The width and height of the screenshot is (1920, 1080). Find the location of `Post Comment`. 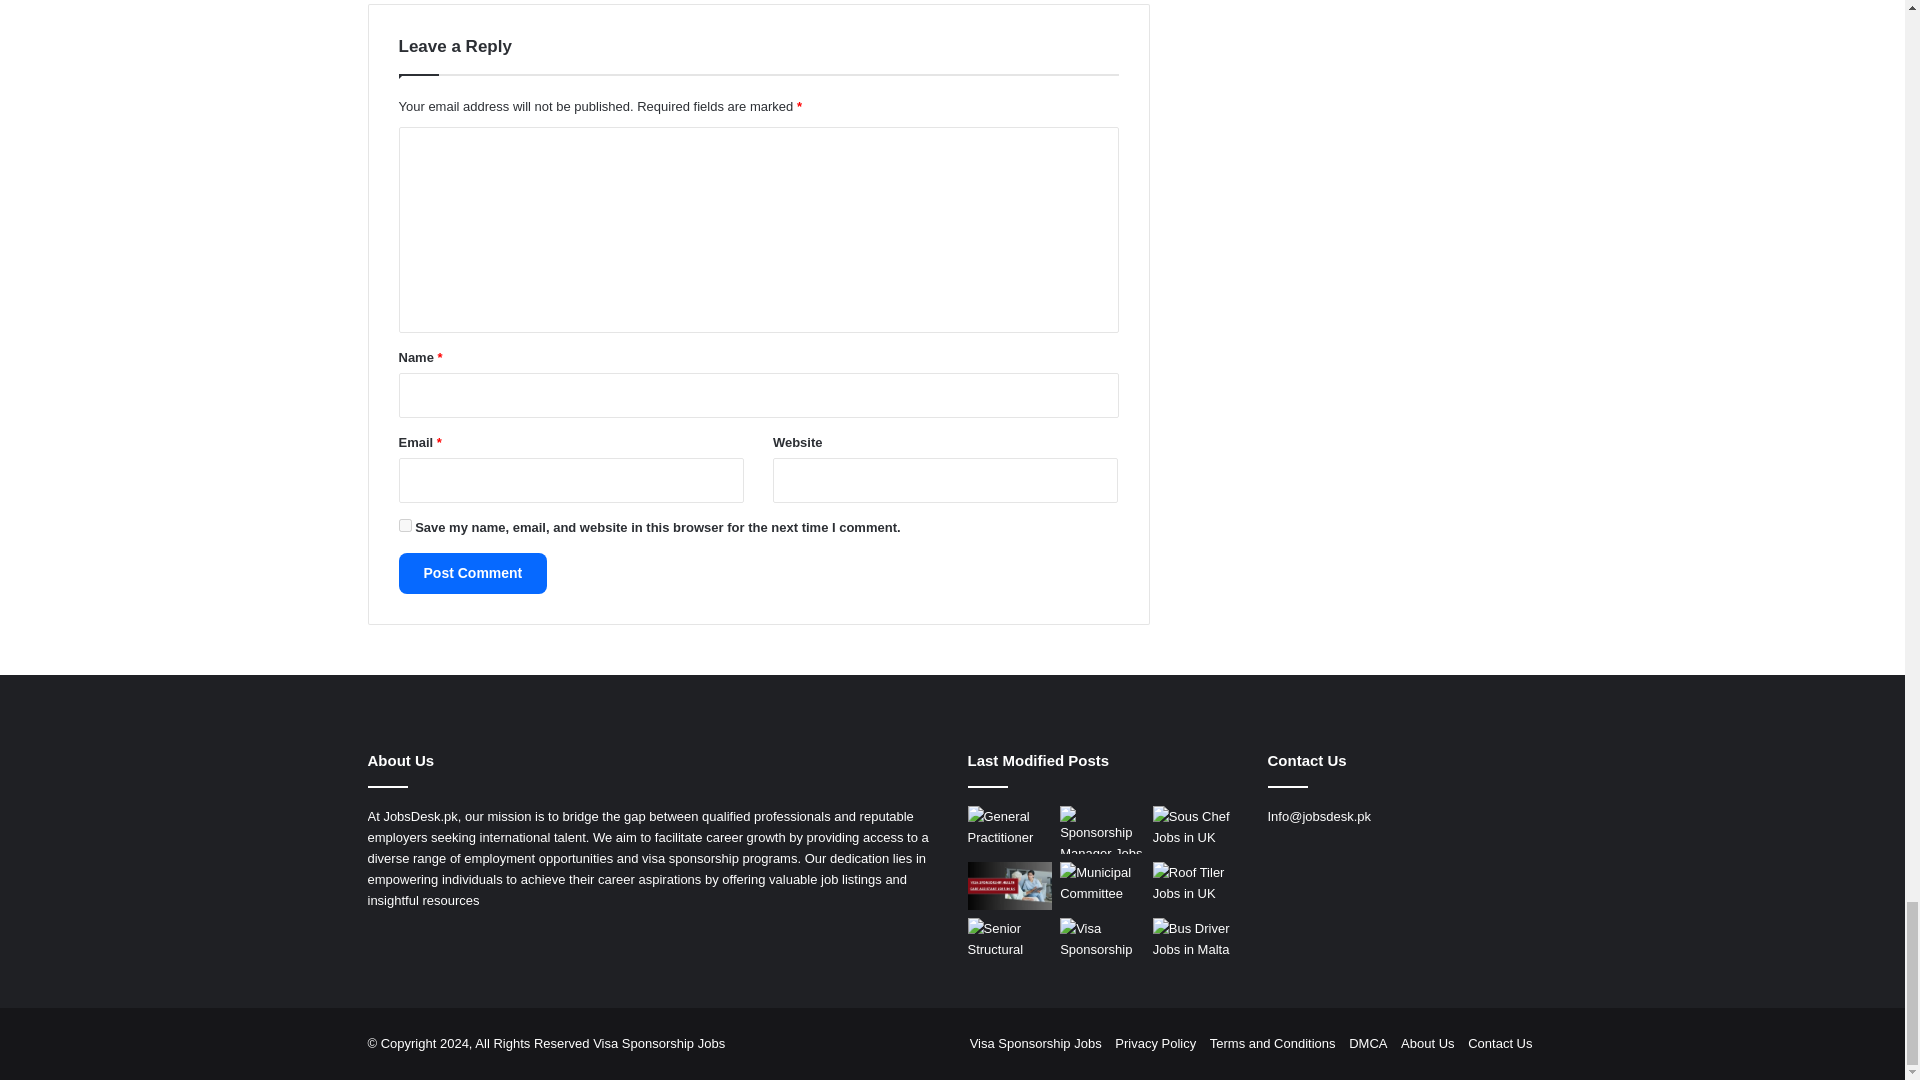

Post Comment is located at coordinates (472, 573).